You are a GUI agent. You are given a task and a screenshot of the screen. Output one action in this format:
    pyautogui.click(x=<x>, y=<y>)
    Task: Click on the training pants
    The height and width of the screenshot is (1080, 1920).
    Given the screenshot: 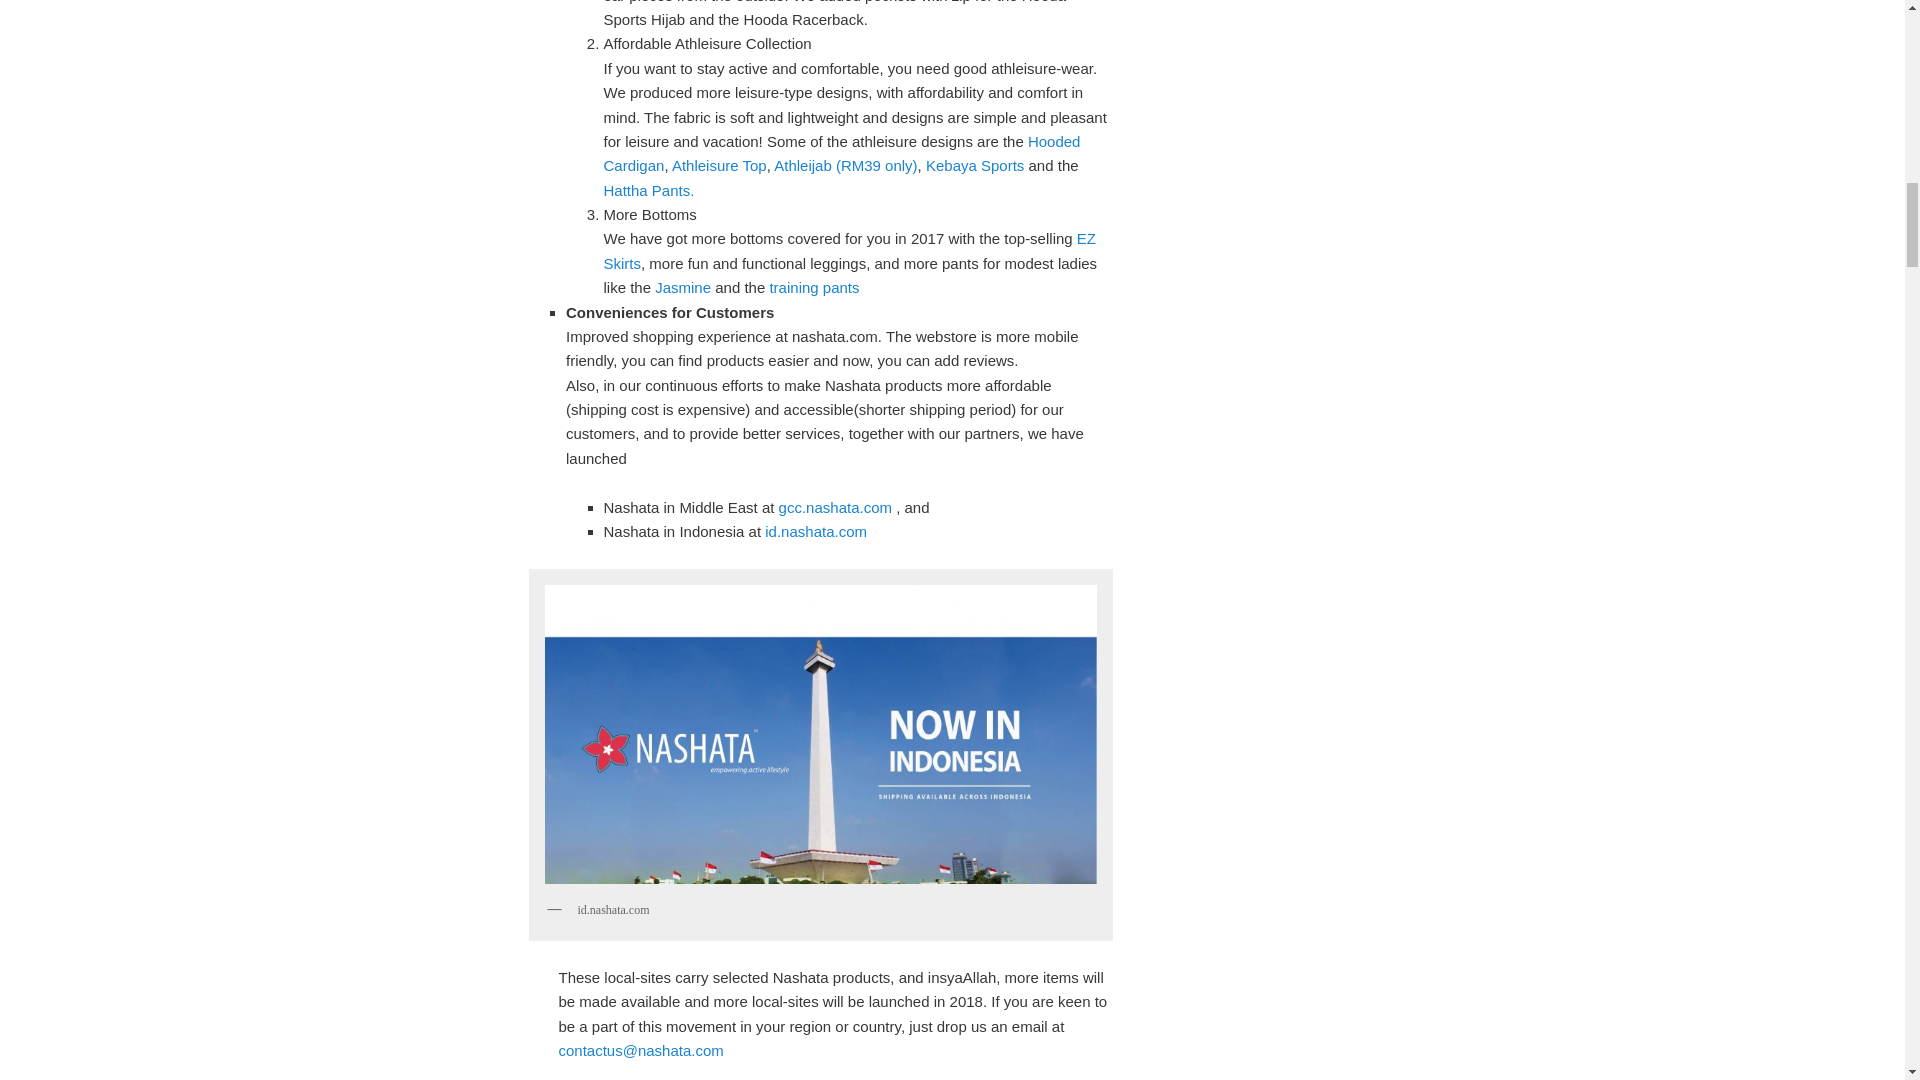 What is the action you would take?
    pyautogui.click(x=814, y=286)
    